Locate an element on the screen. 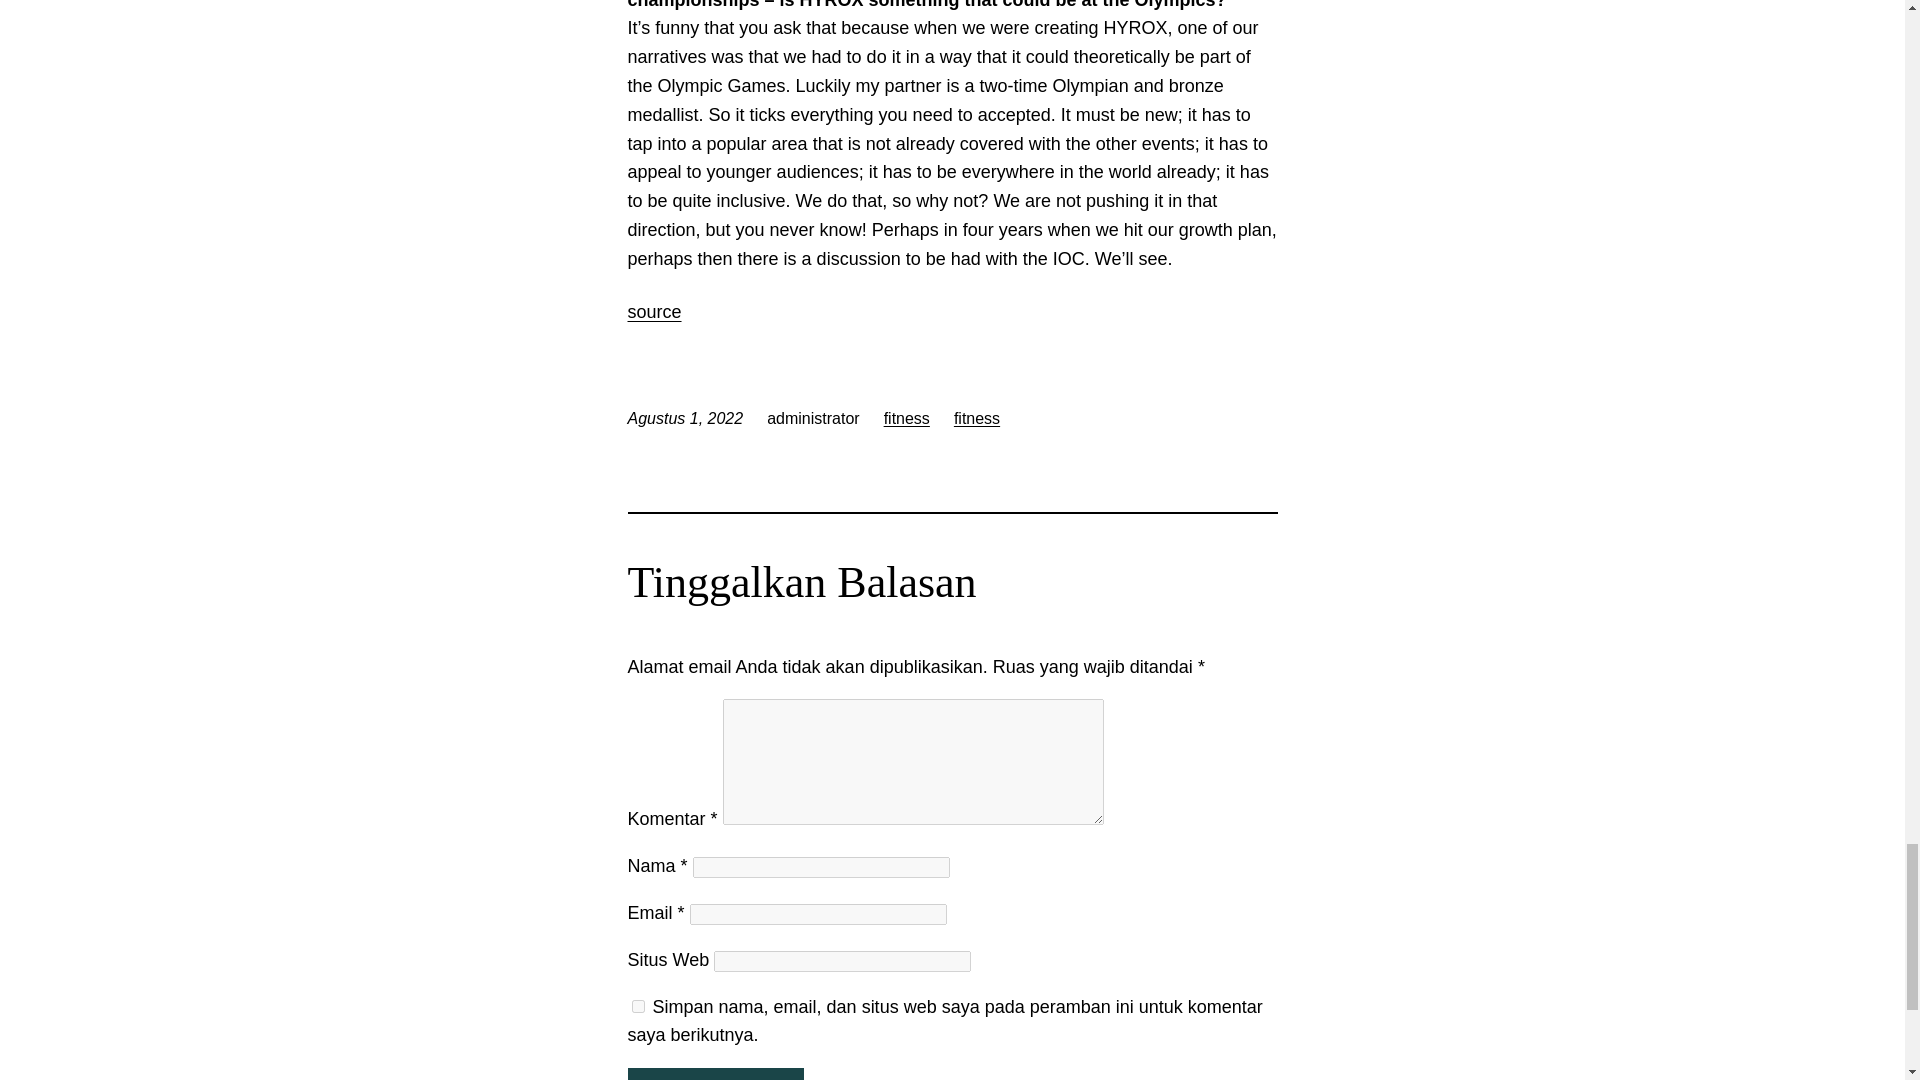  fitness is located at coordinates (977, 418).